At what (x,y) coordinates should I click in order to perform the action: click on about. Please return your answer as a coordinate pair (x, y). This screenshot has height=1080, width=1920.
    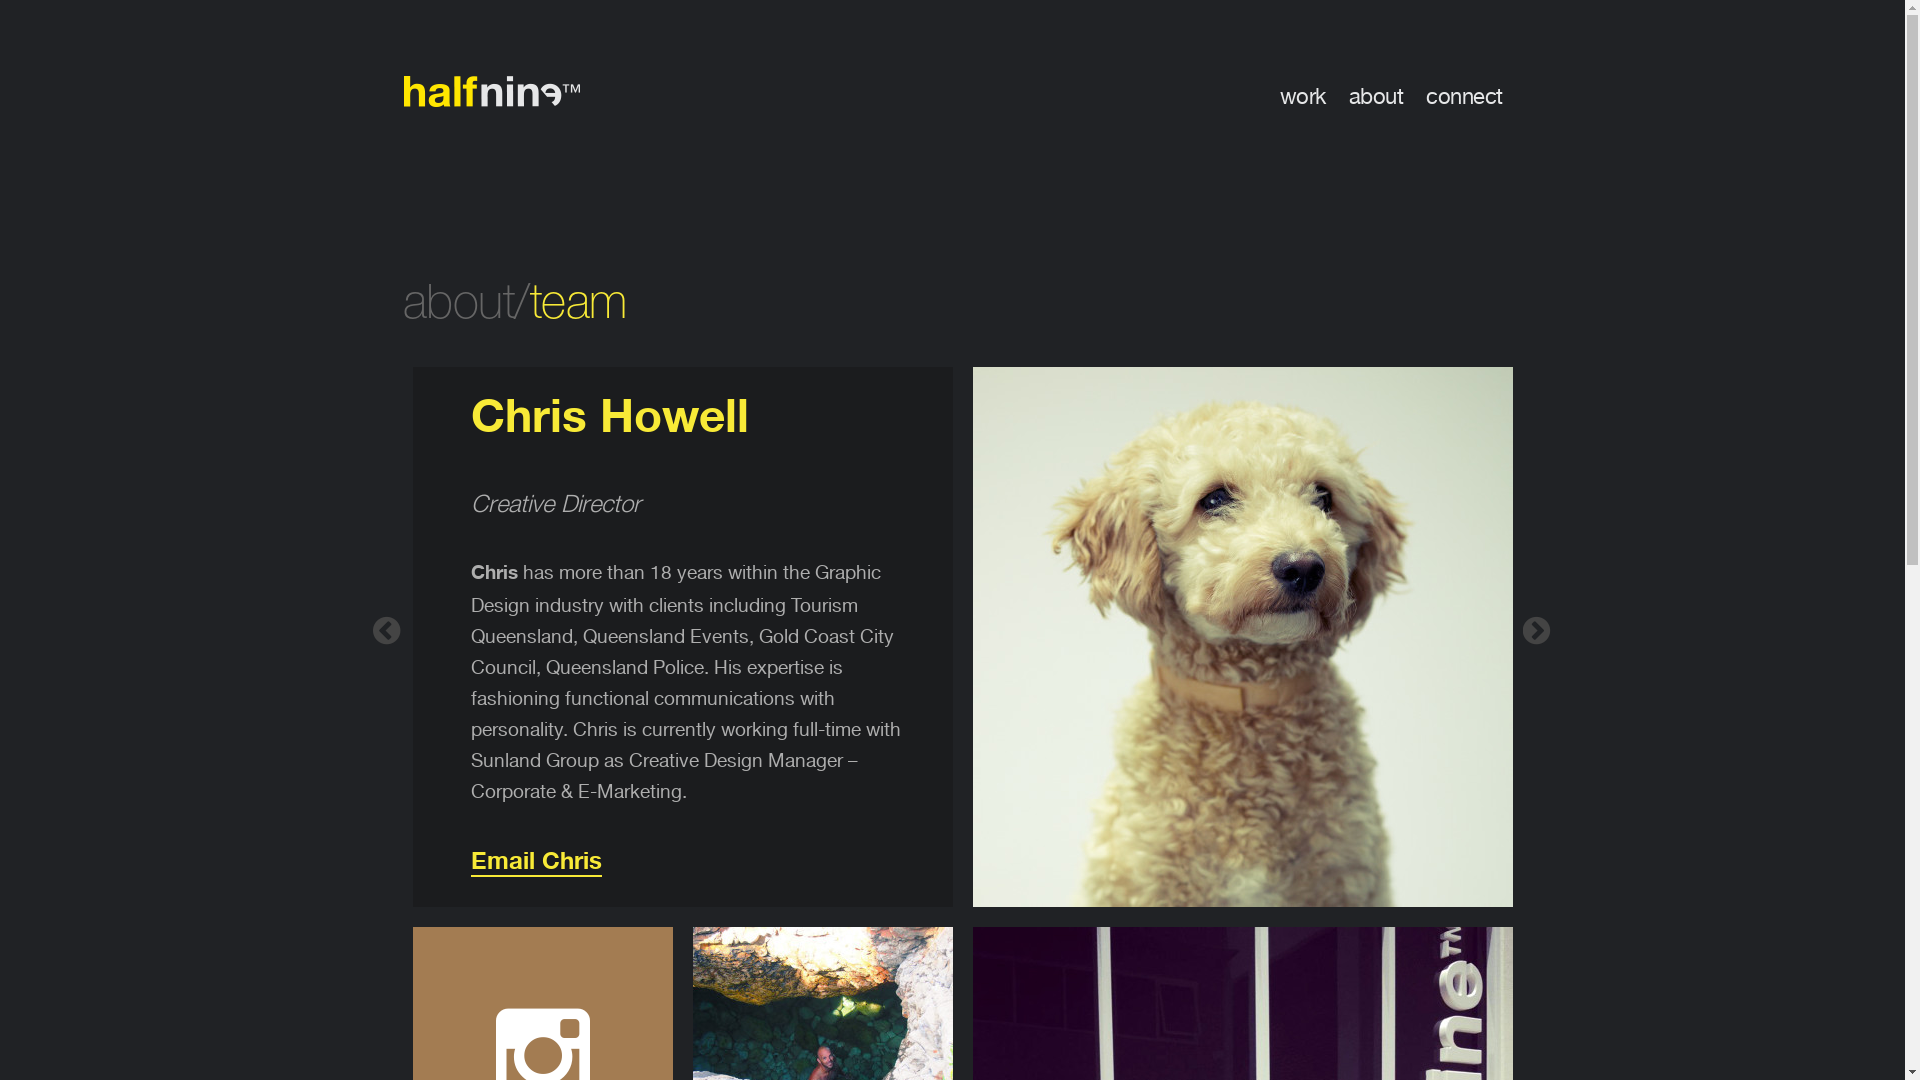
    Looking at the image, I should click on (1376, 96).